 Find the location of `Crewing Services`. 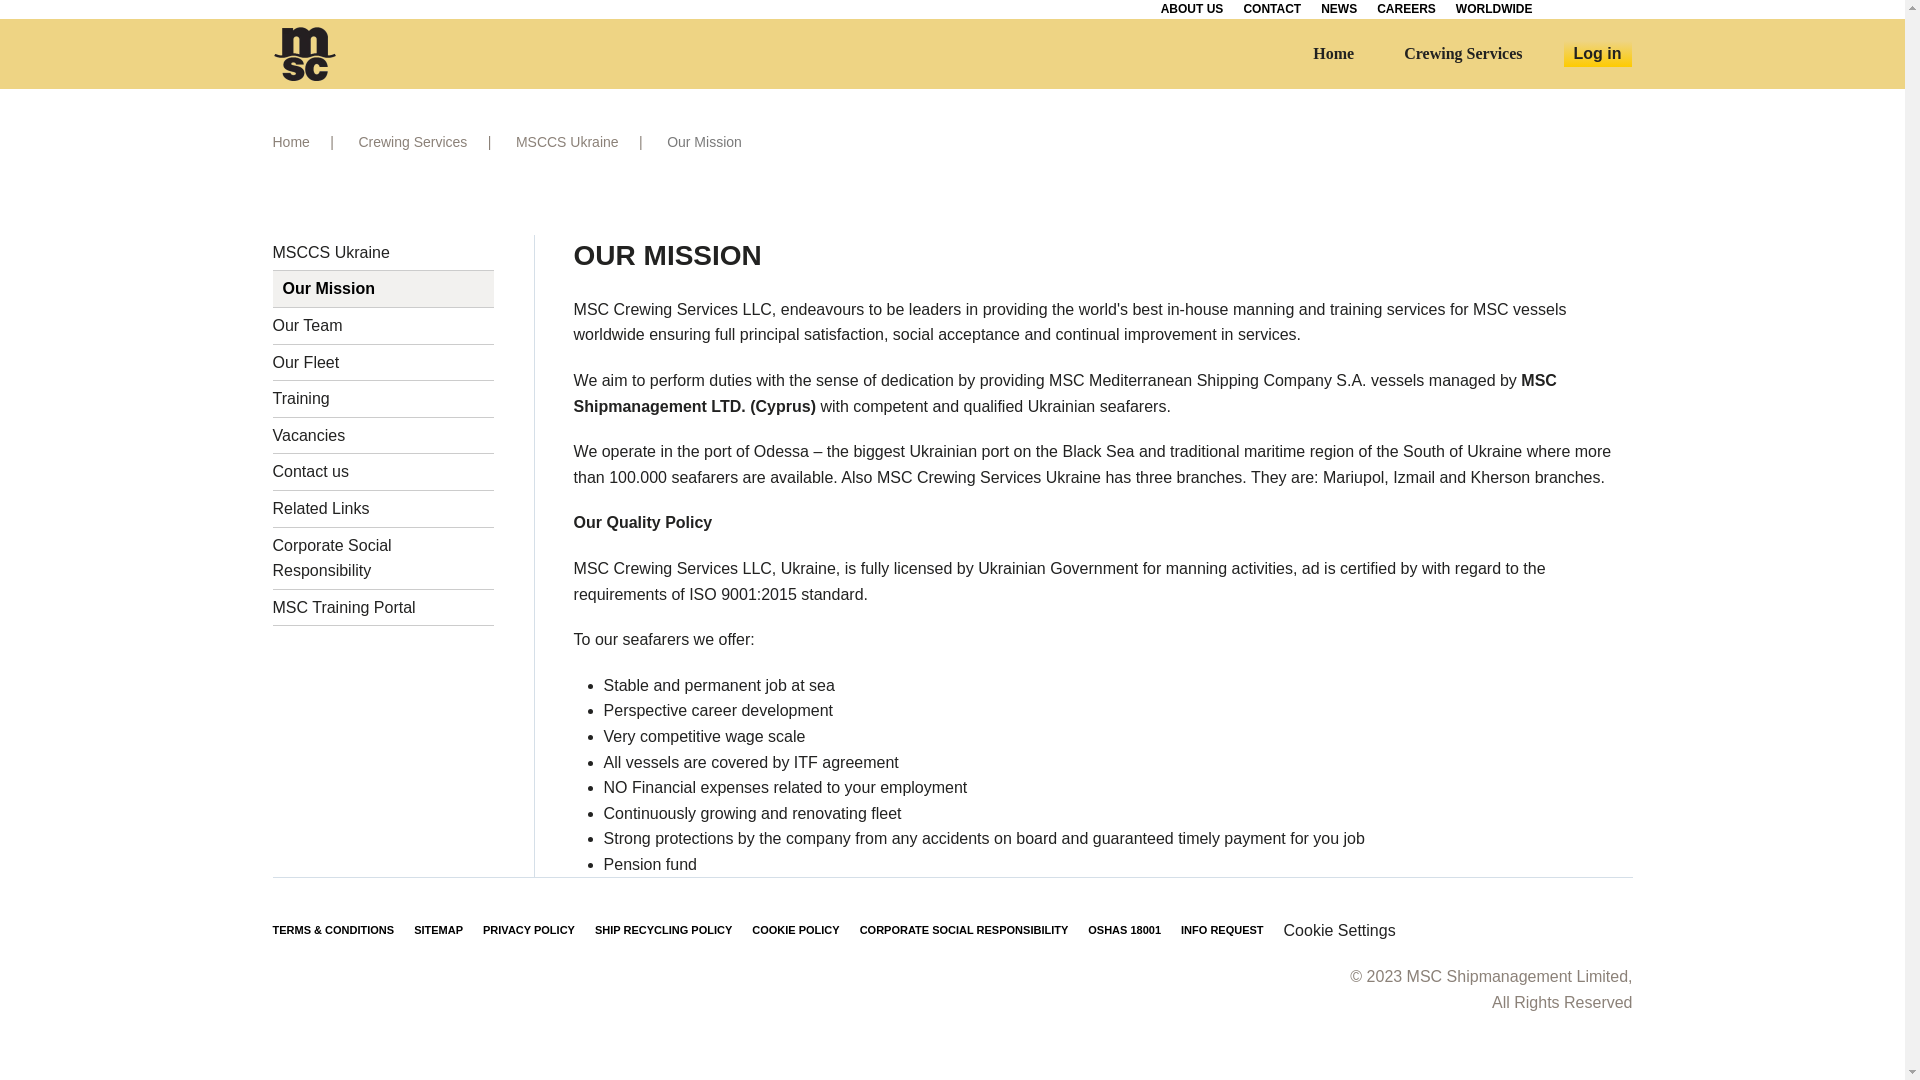

Crewing Services is located at coordinates (1462, 54).